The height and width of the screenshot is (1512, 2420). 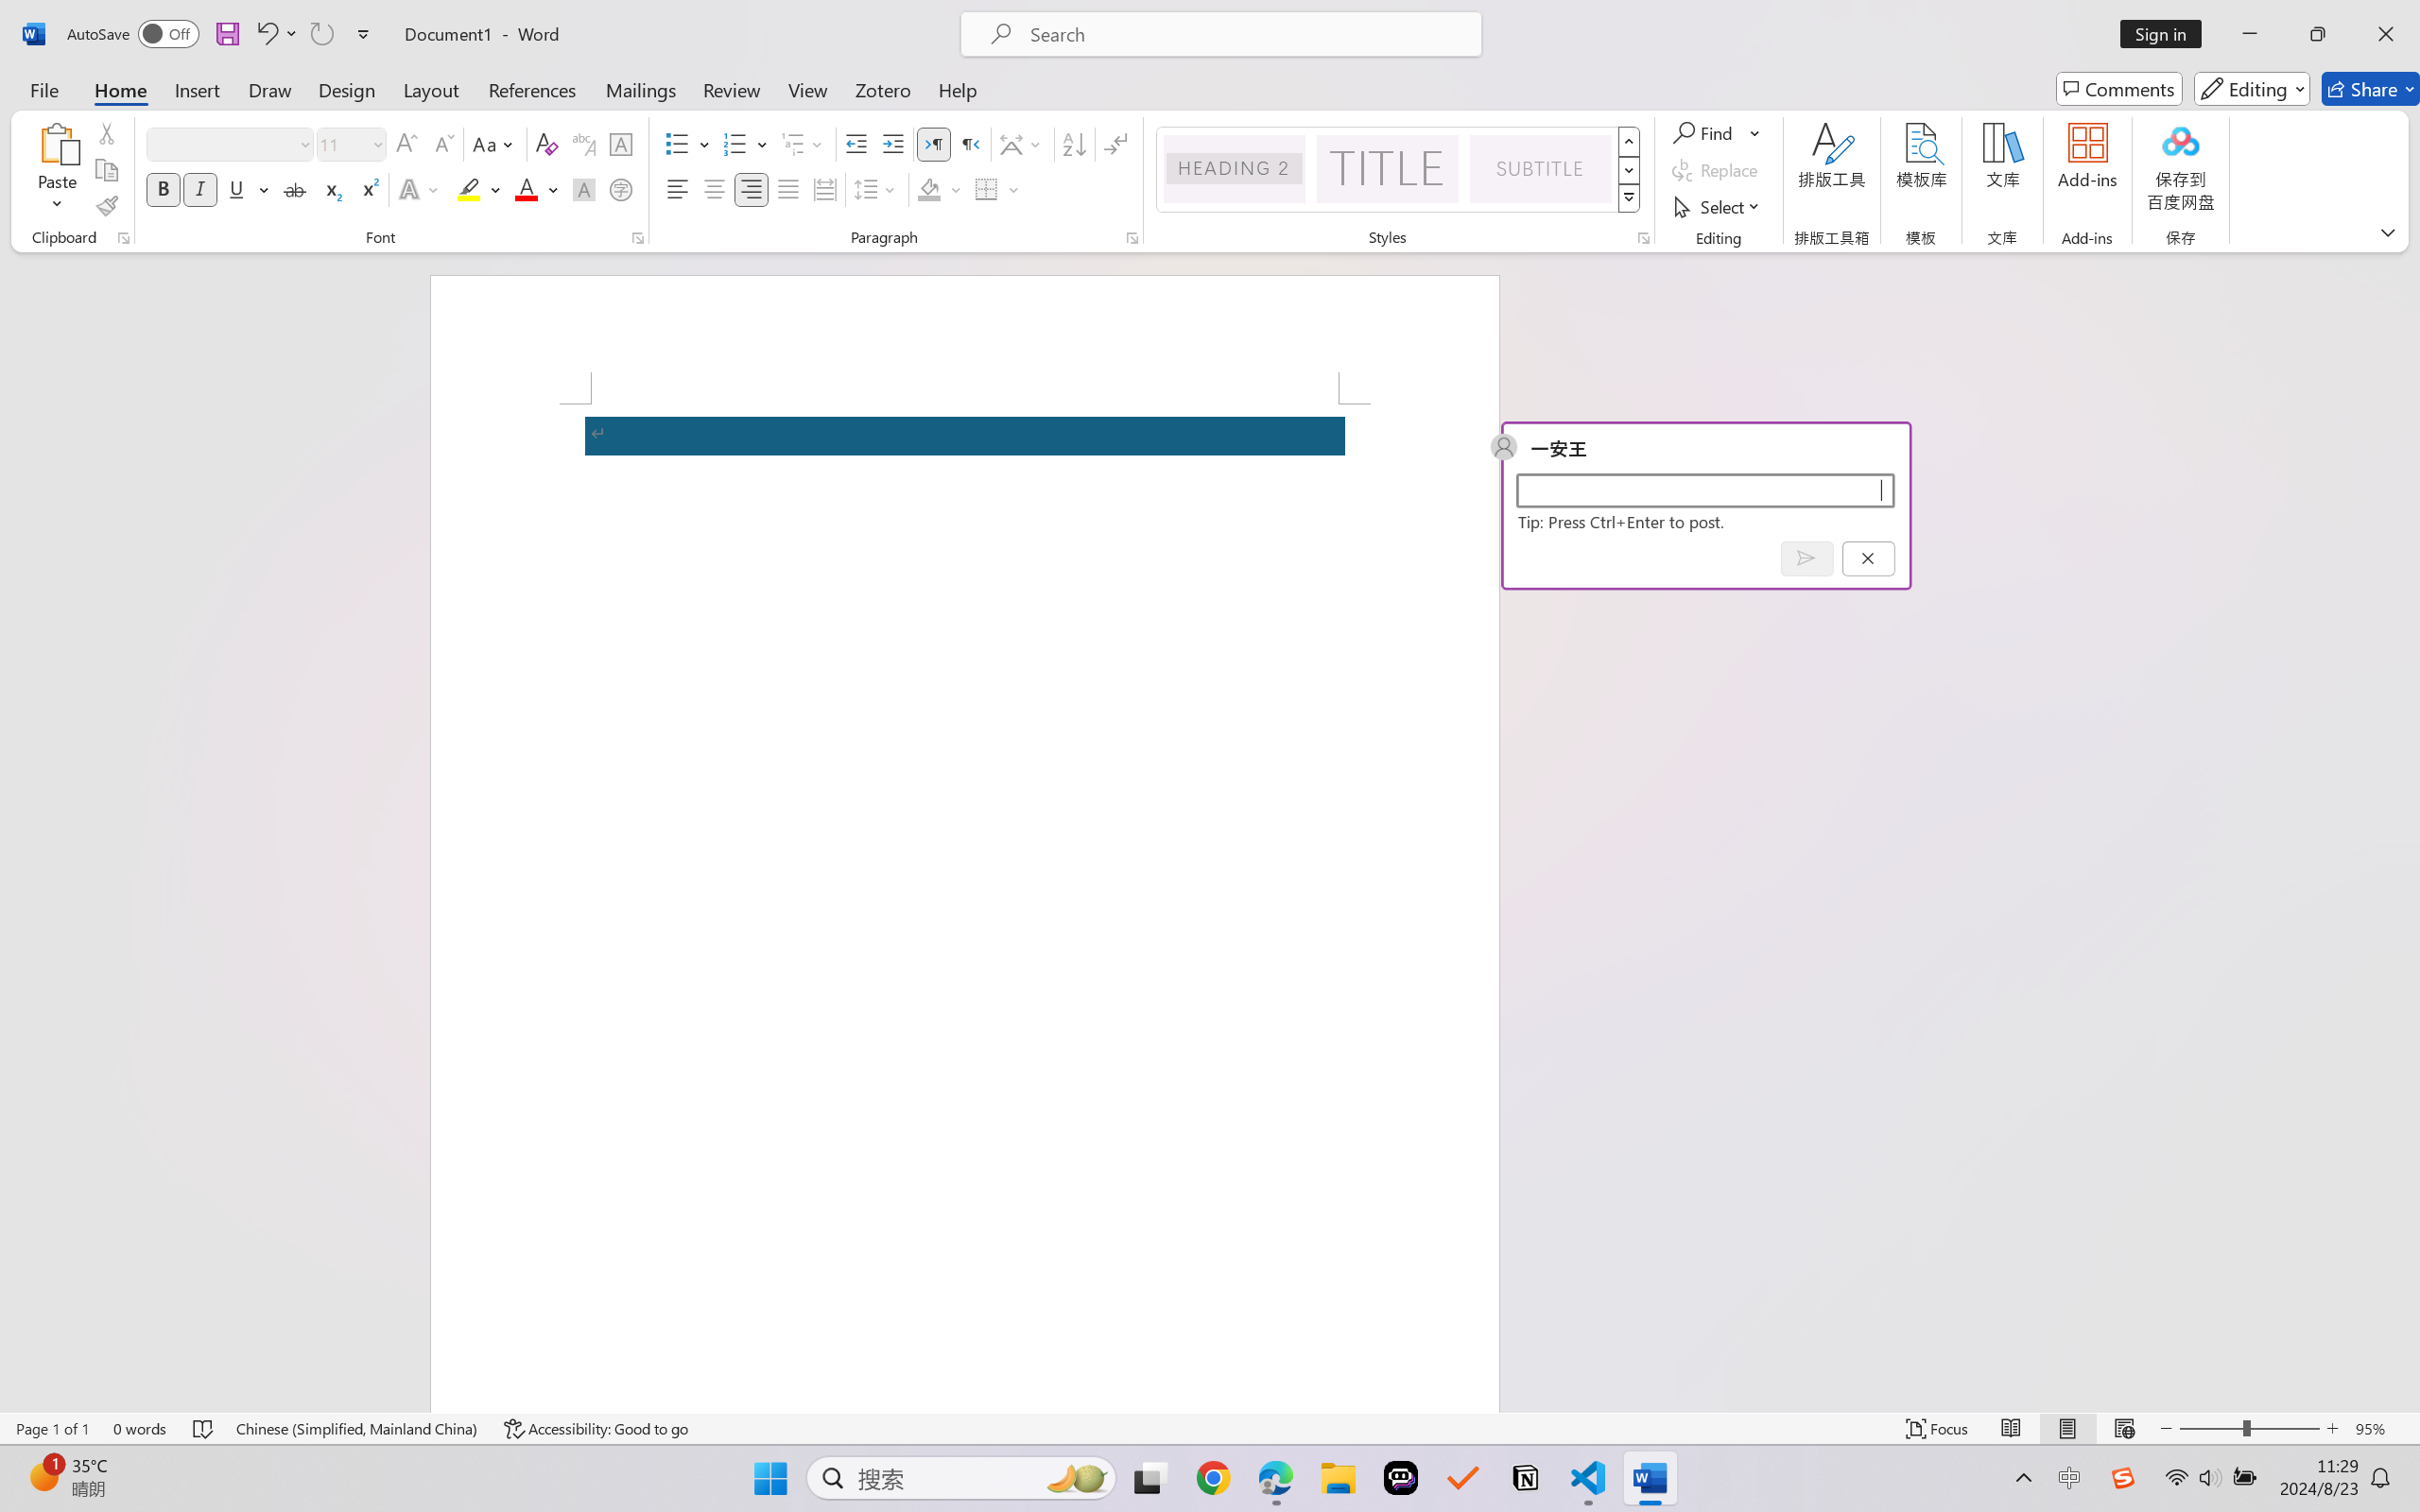 I want to click on Right-to-Left, so click(x=970, y=144).